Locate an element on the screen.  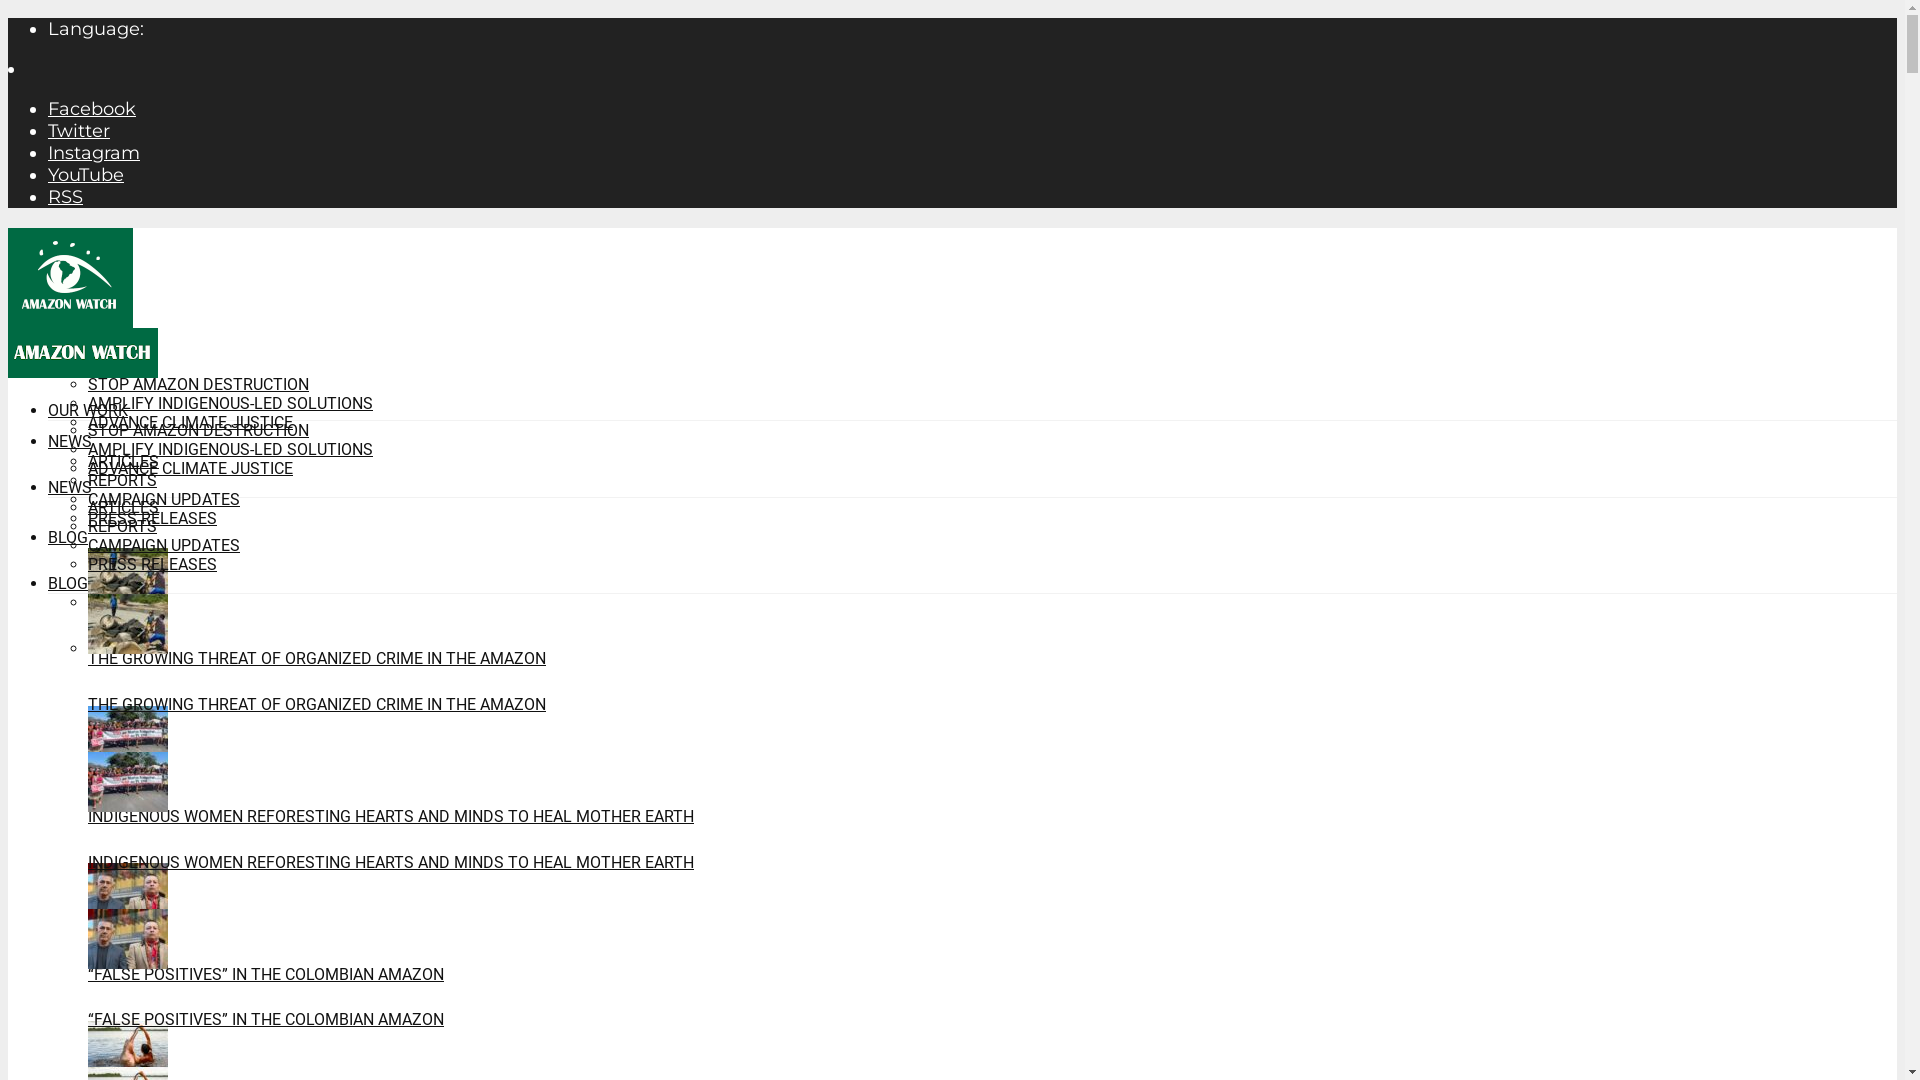
REPORTS is located at coordinates (122, 480).